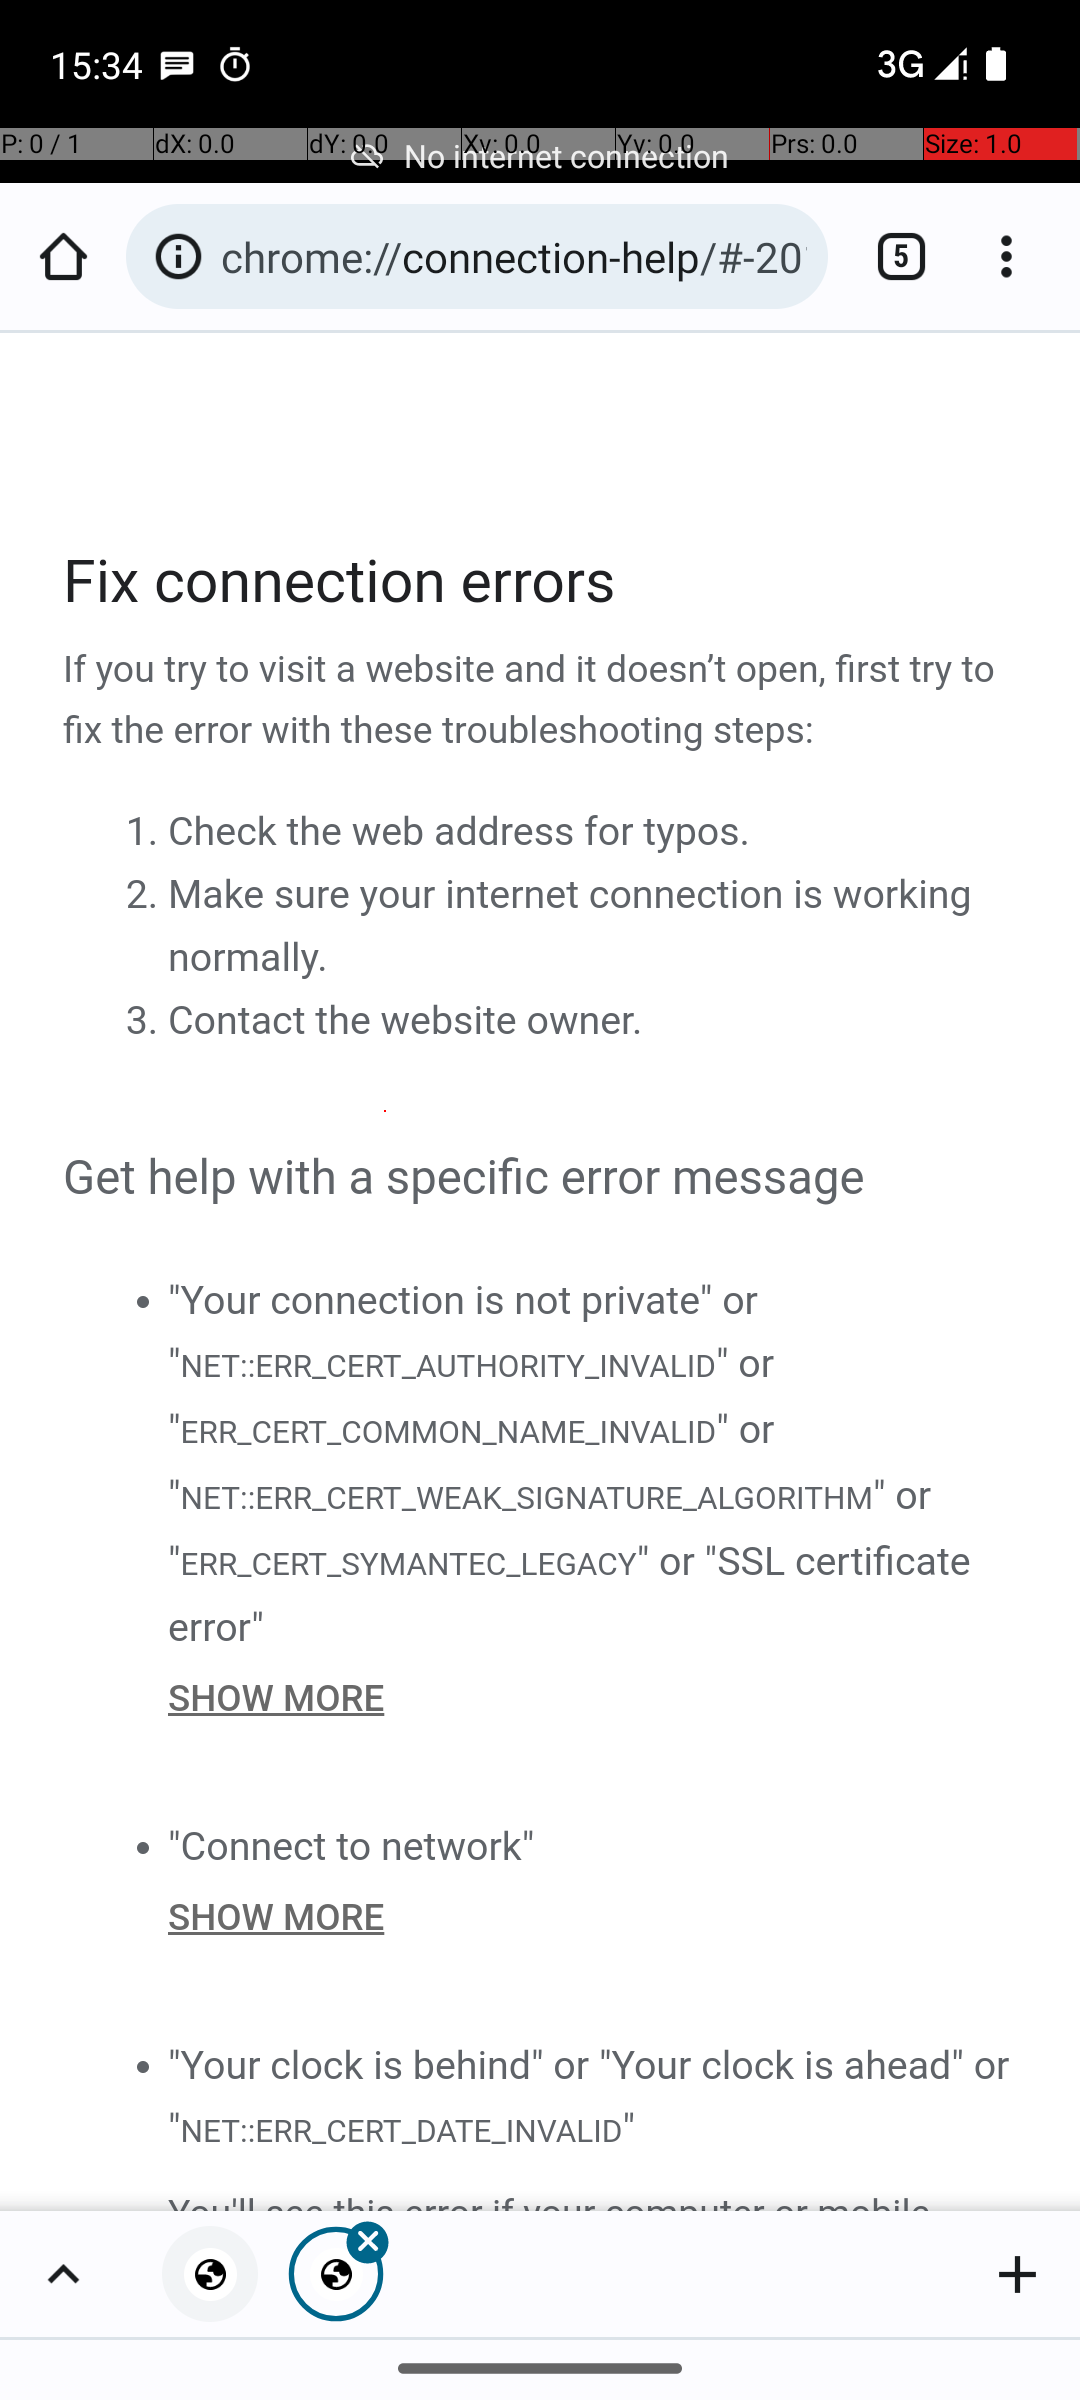  I want to click on Make sure your internet connection is working normally., so click(570, 926).